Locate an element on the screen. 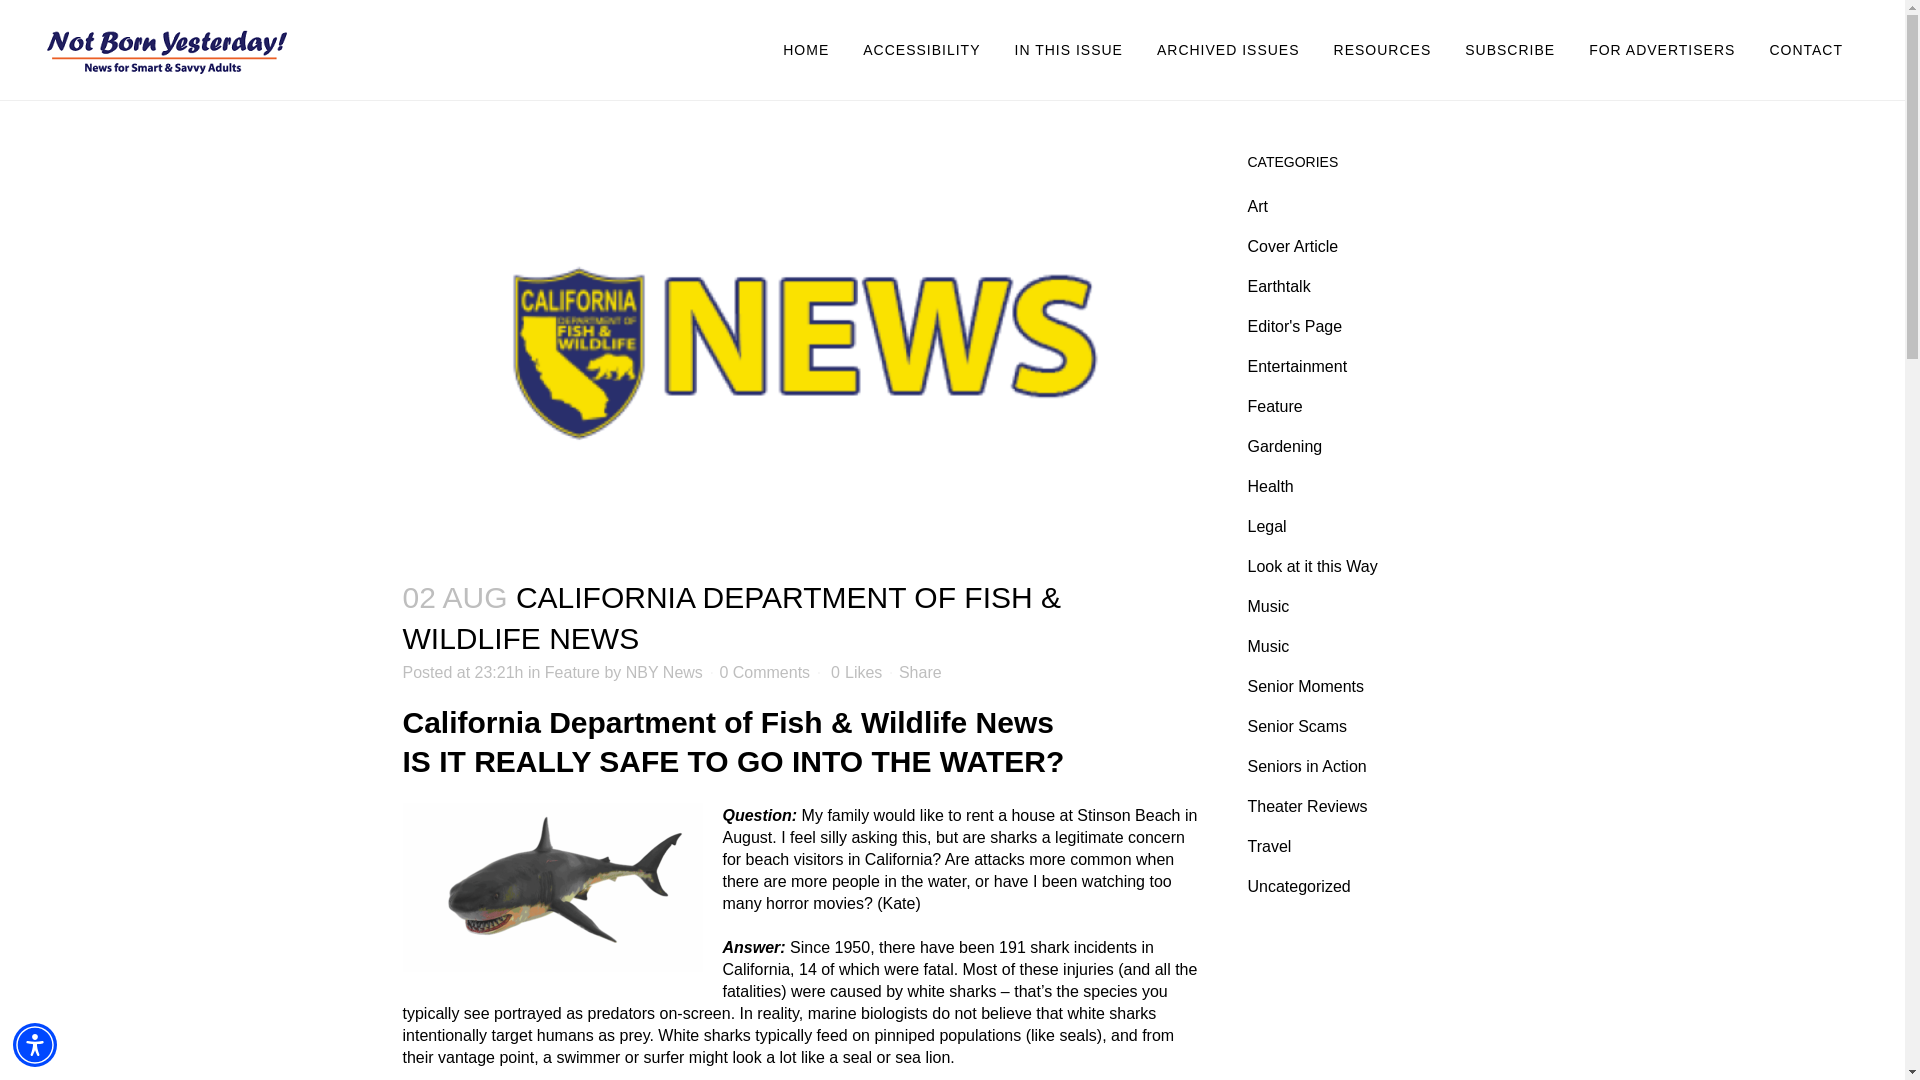  Accessibility Menu is located at coordinates (35, 1044).